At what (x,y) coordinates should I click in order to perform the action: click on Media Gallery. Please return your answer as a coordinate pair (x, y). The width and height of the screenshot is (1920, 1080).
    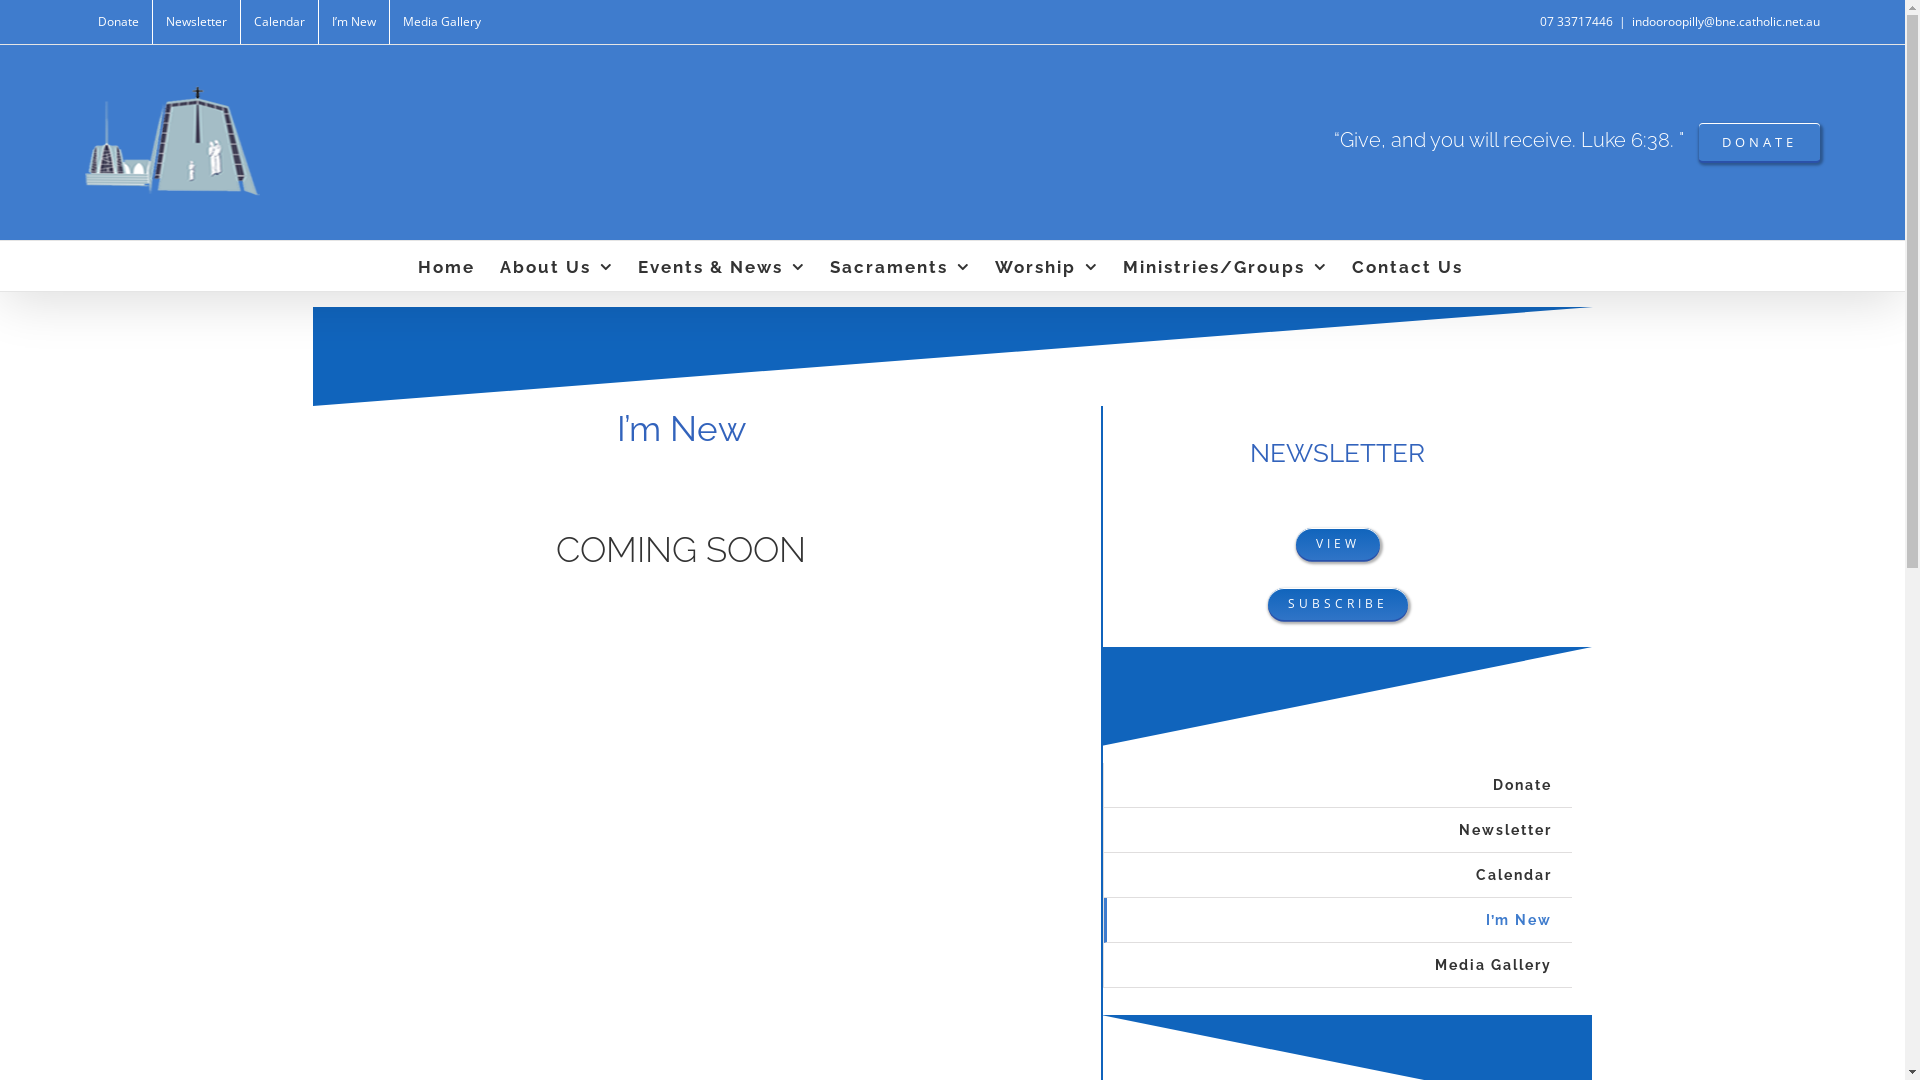
    Looking at the image, I should click on (442, 22).